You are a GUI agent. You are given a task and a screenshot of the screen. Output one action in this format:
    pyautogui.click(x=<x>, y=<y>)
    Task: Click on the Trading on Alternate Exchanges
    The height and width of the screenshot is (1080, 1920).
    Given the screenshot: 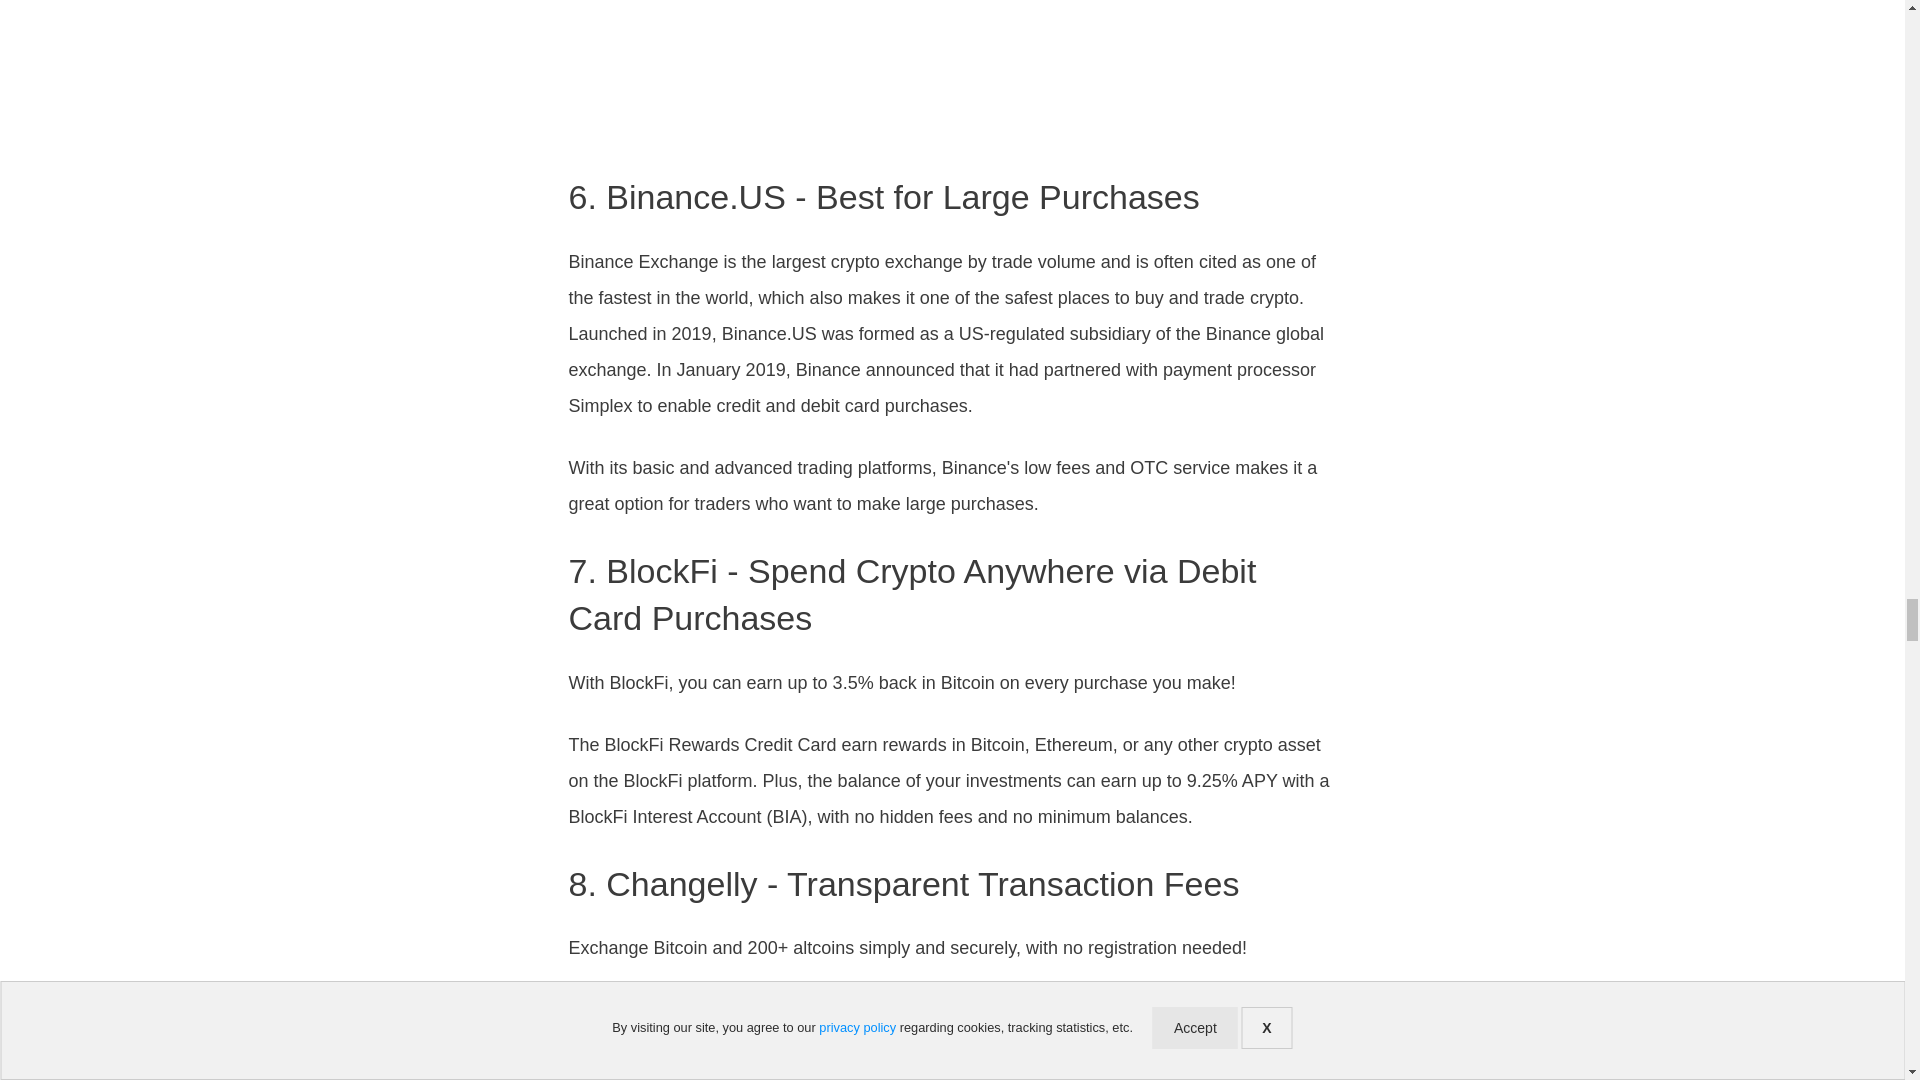 What is the action you would take?
    pyautogui.click(x=953, y=76)
    